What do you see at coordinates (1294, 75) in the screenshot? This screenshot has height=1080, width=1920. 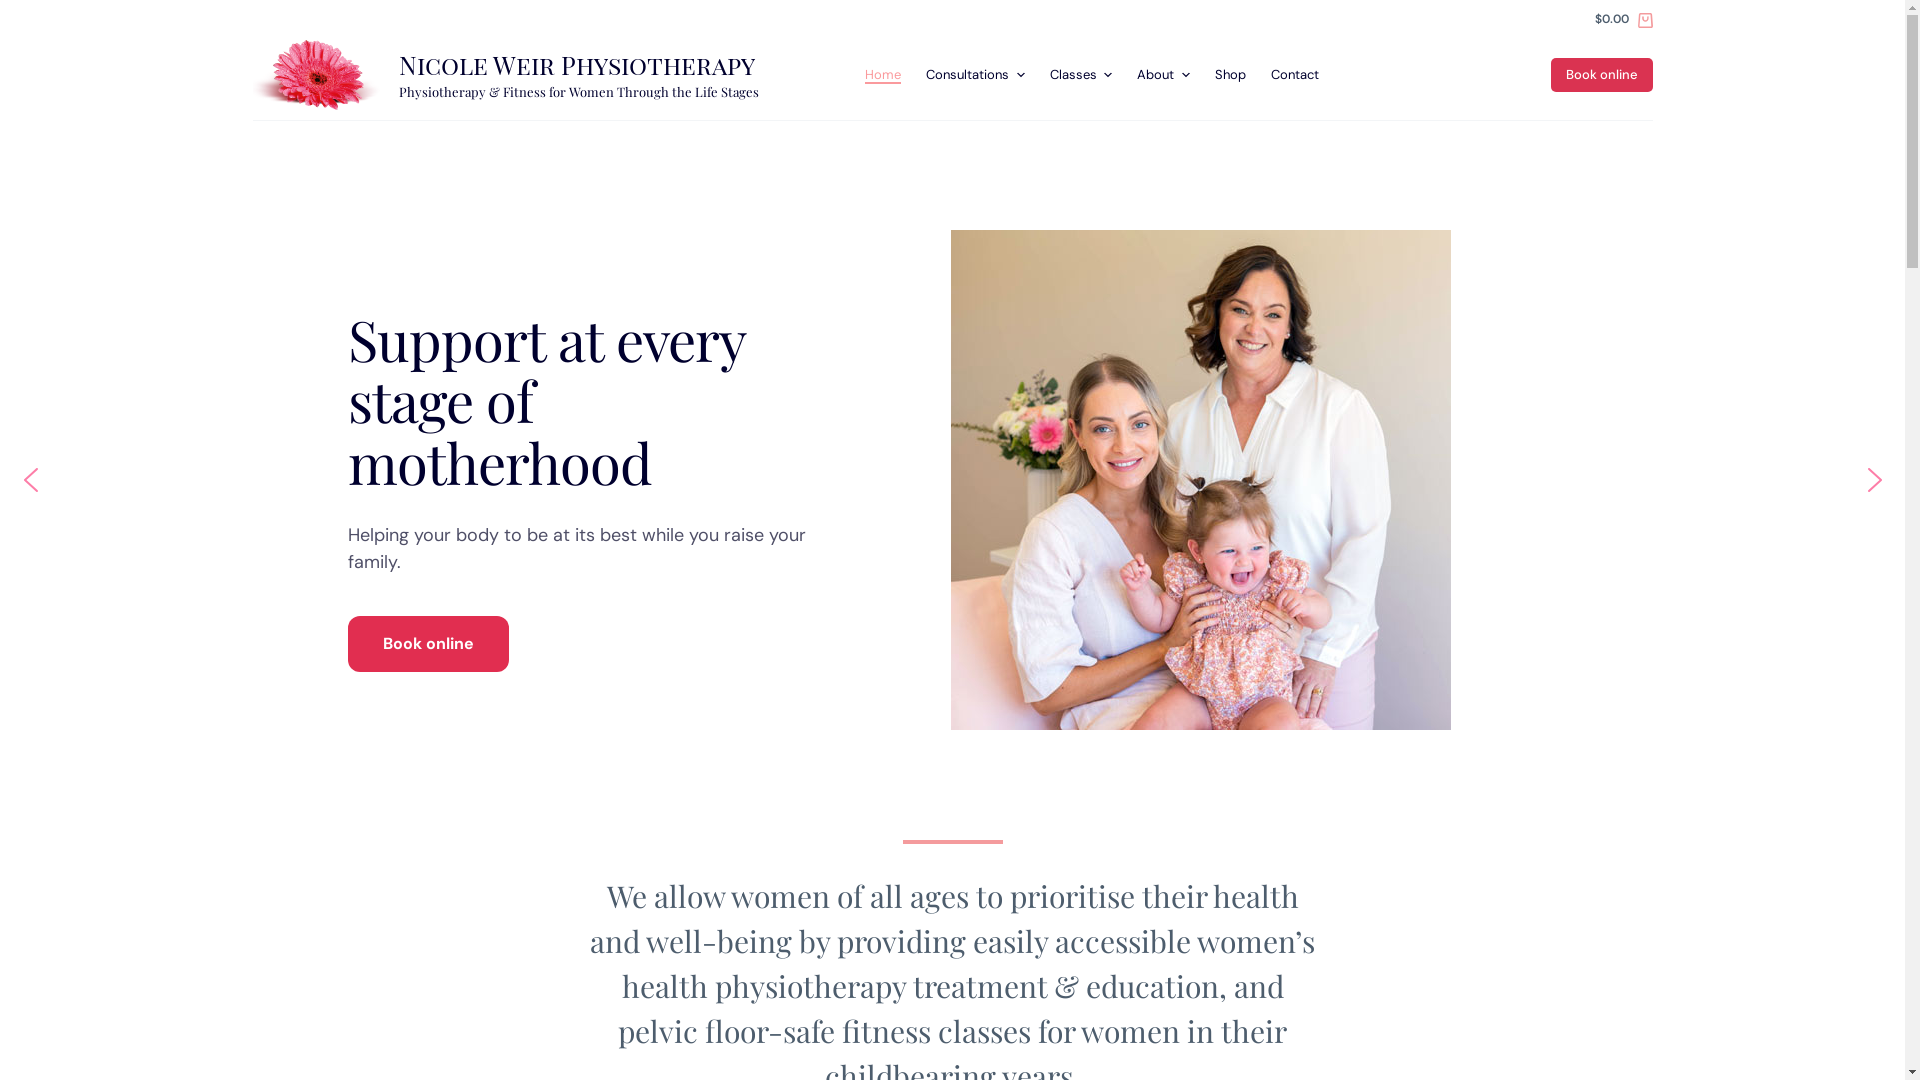 I see `Contact` at bounding box center [1294, 75].